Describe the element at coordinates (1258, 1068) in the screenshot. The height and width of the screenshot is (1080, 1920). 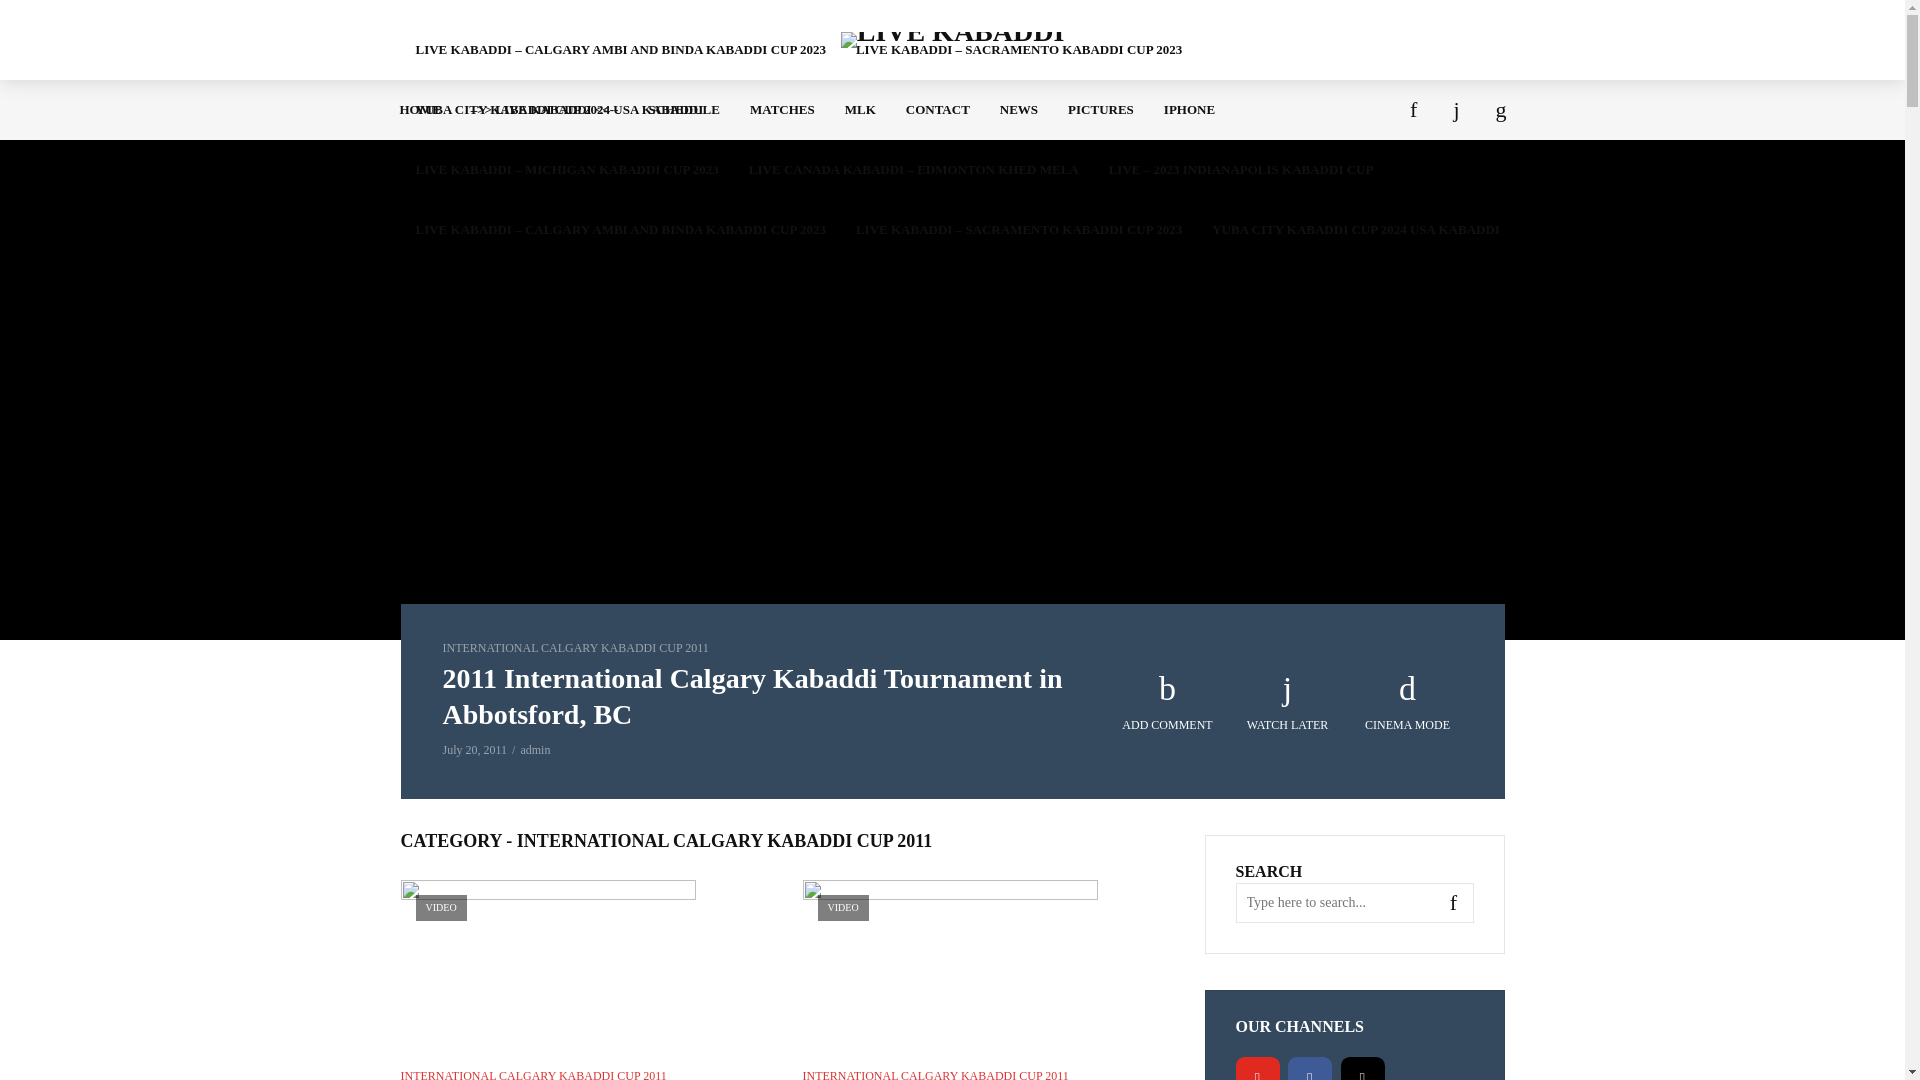
I see `YouTube` at that location.